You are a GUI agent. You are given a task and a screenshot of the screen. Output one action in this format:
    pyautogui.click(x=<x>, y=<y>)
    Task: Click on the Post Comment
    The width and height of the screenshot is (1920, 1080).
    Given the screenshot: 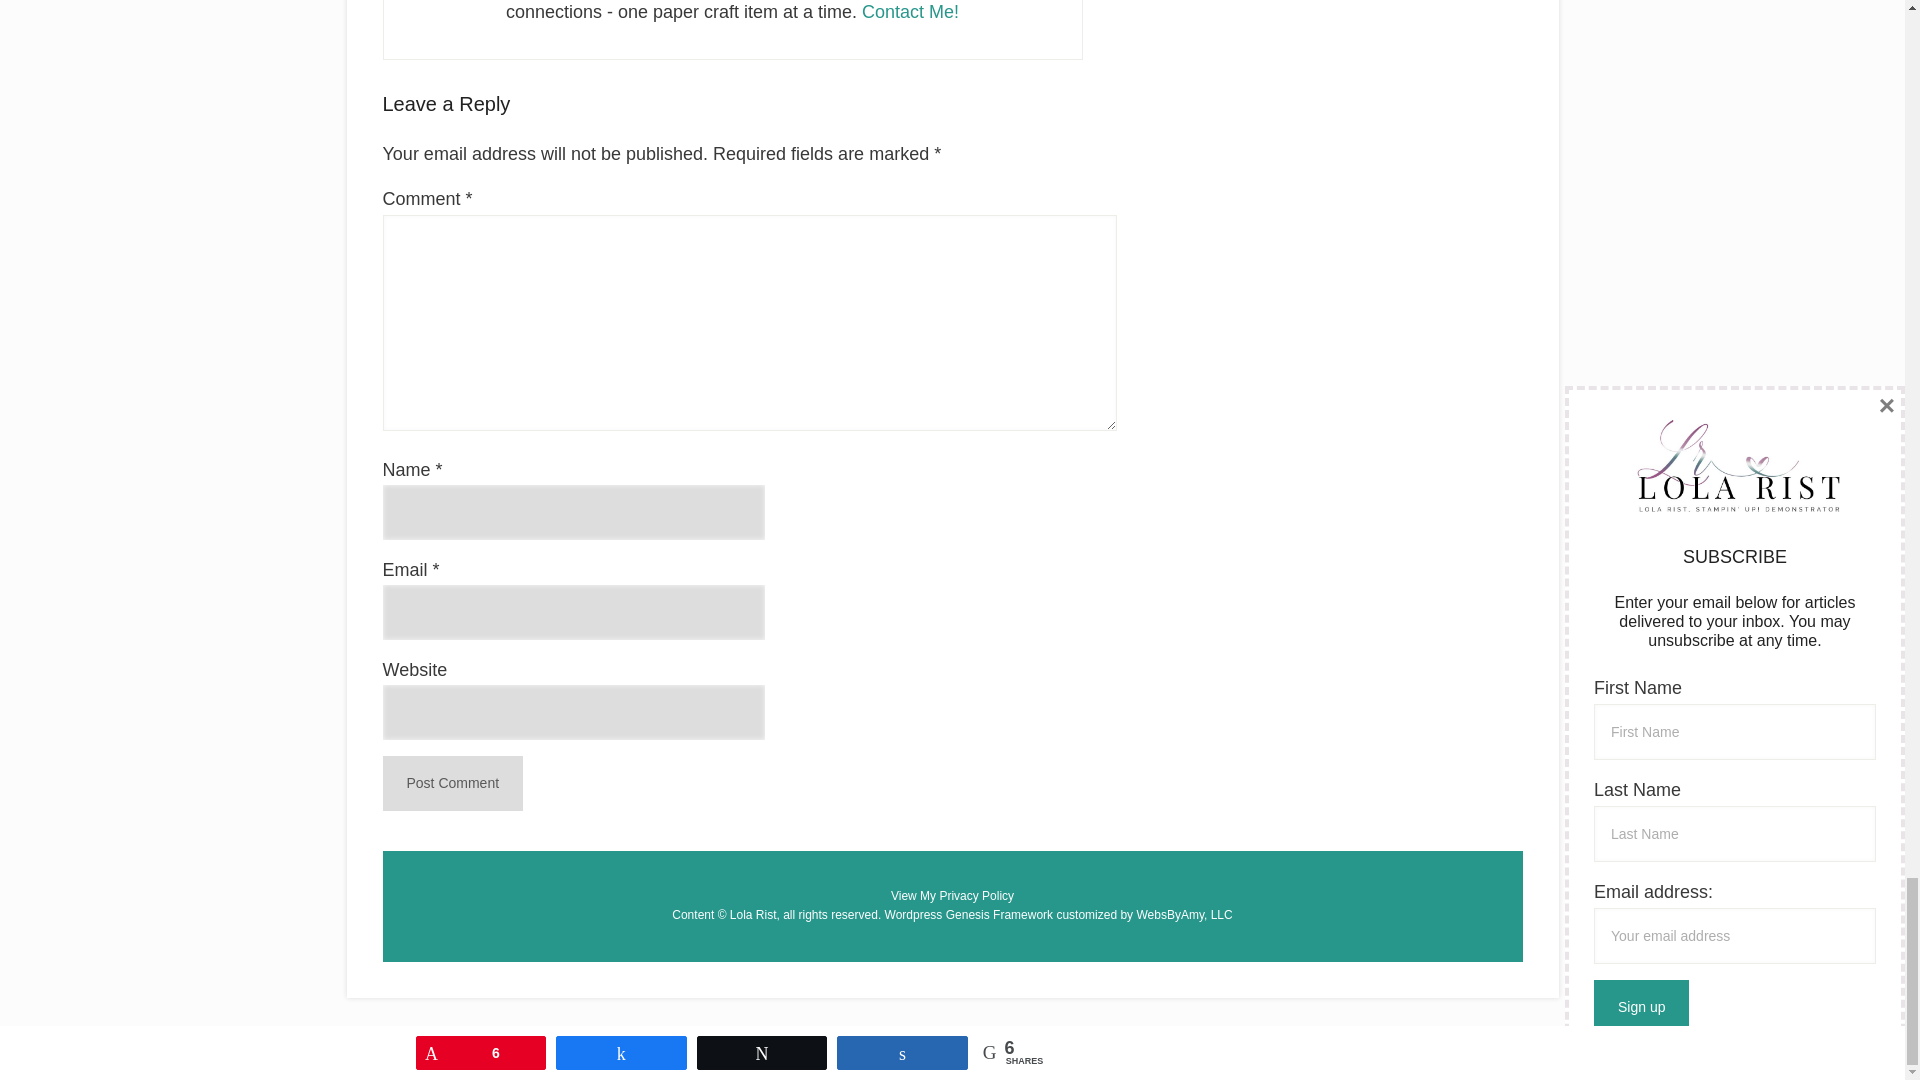 What is the action you would take?
    pyautogui.click(x=452, y=784)
    